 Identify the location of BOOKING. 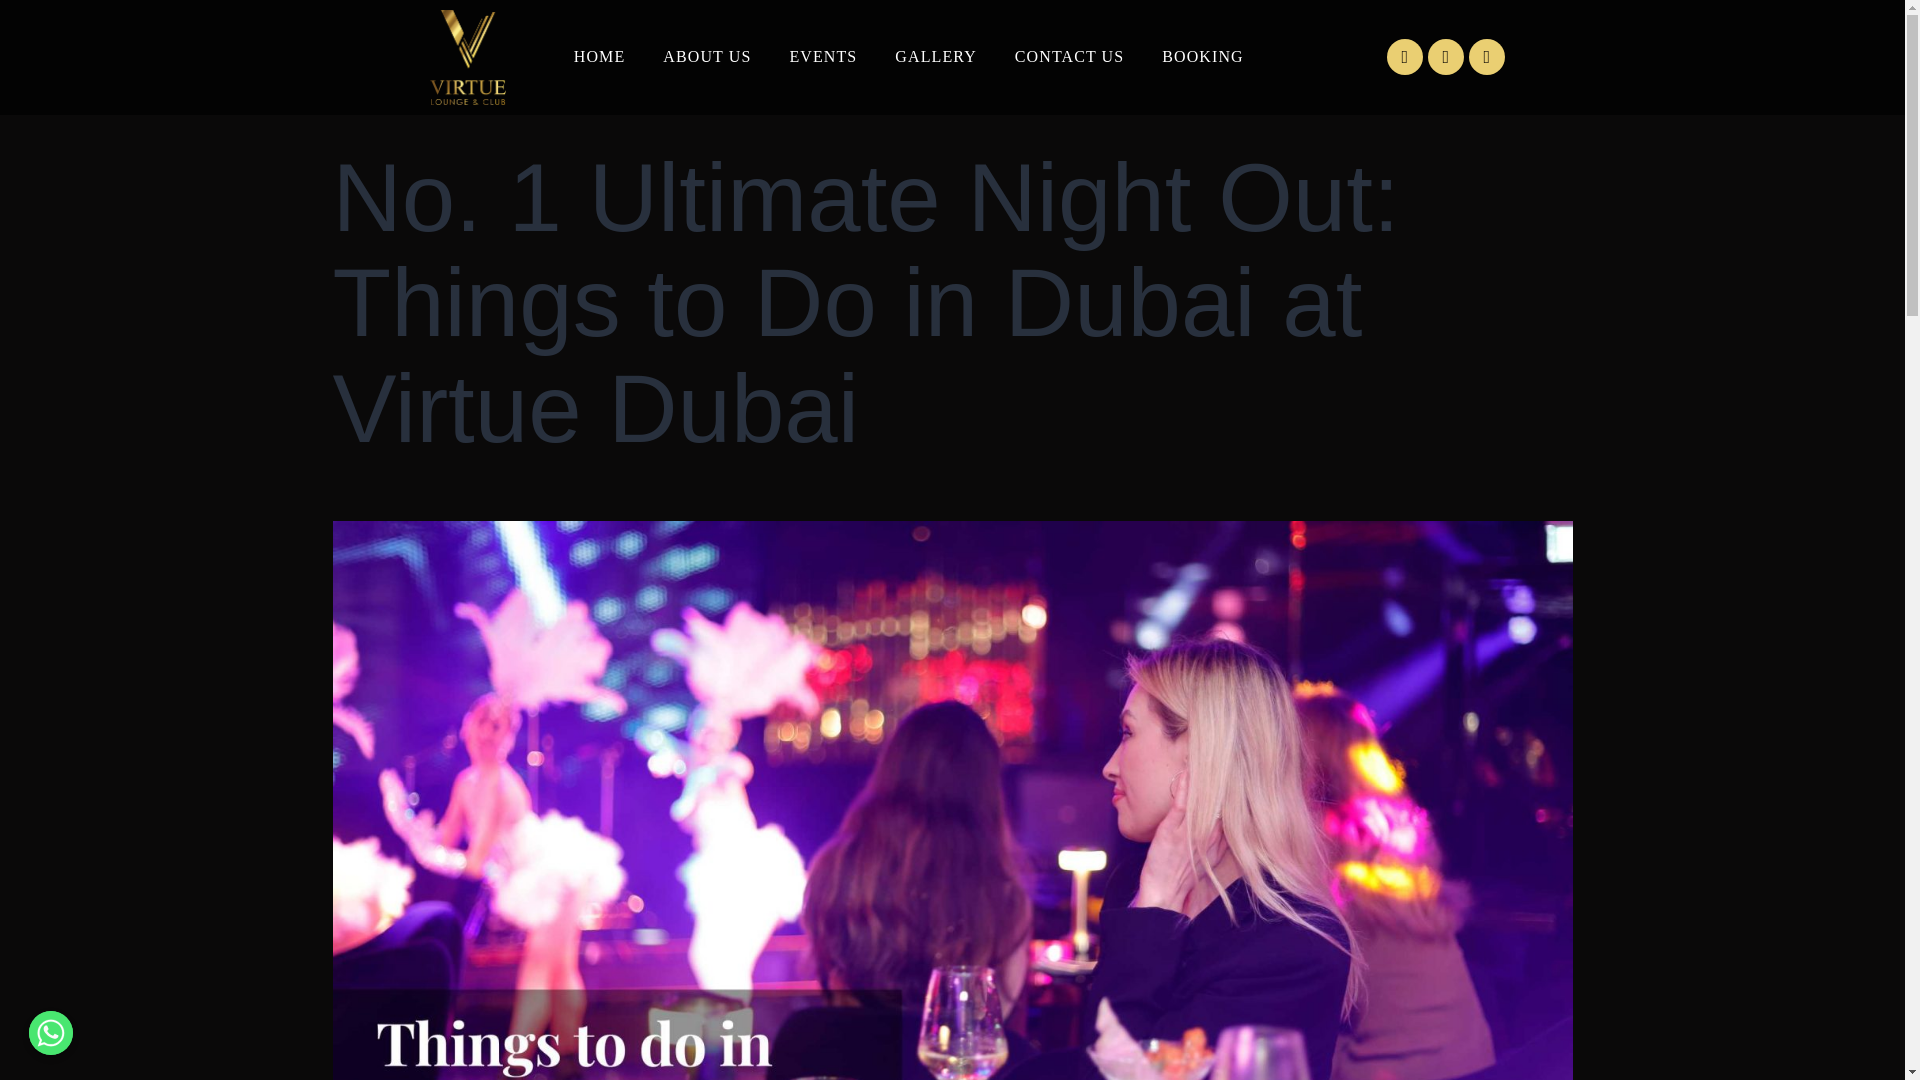
(1202, 57).